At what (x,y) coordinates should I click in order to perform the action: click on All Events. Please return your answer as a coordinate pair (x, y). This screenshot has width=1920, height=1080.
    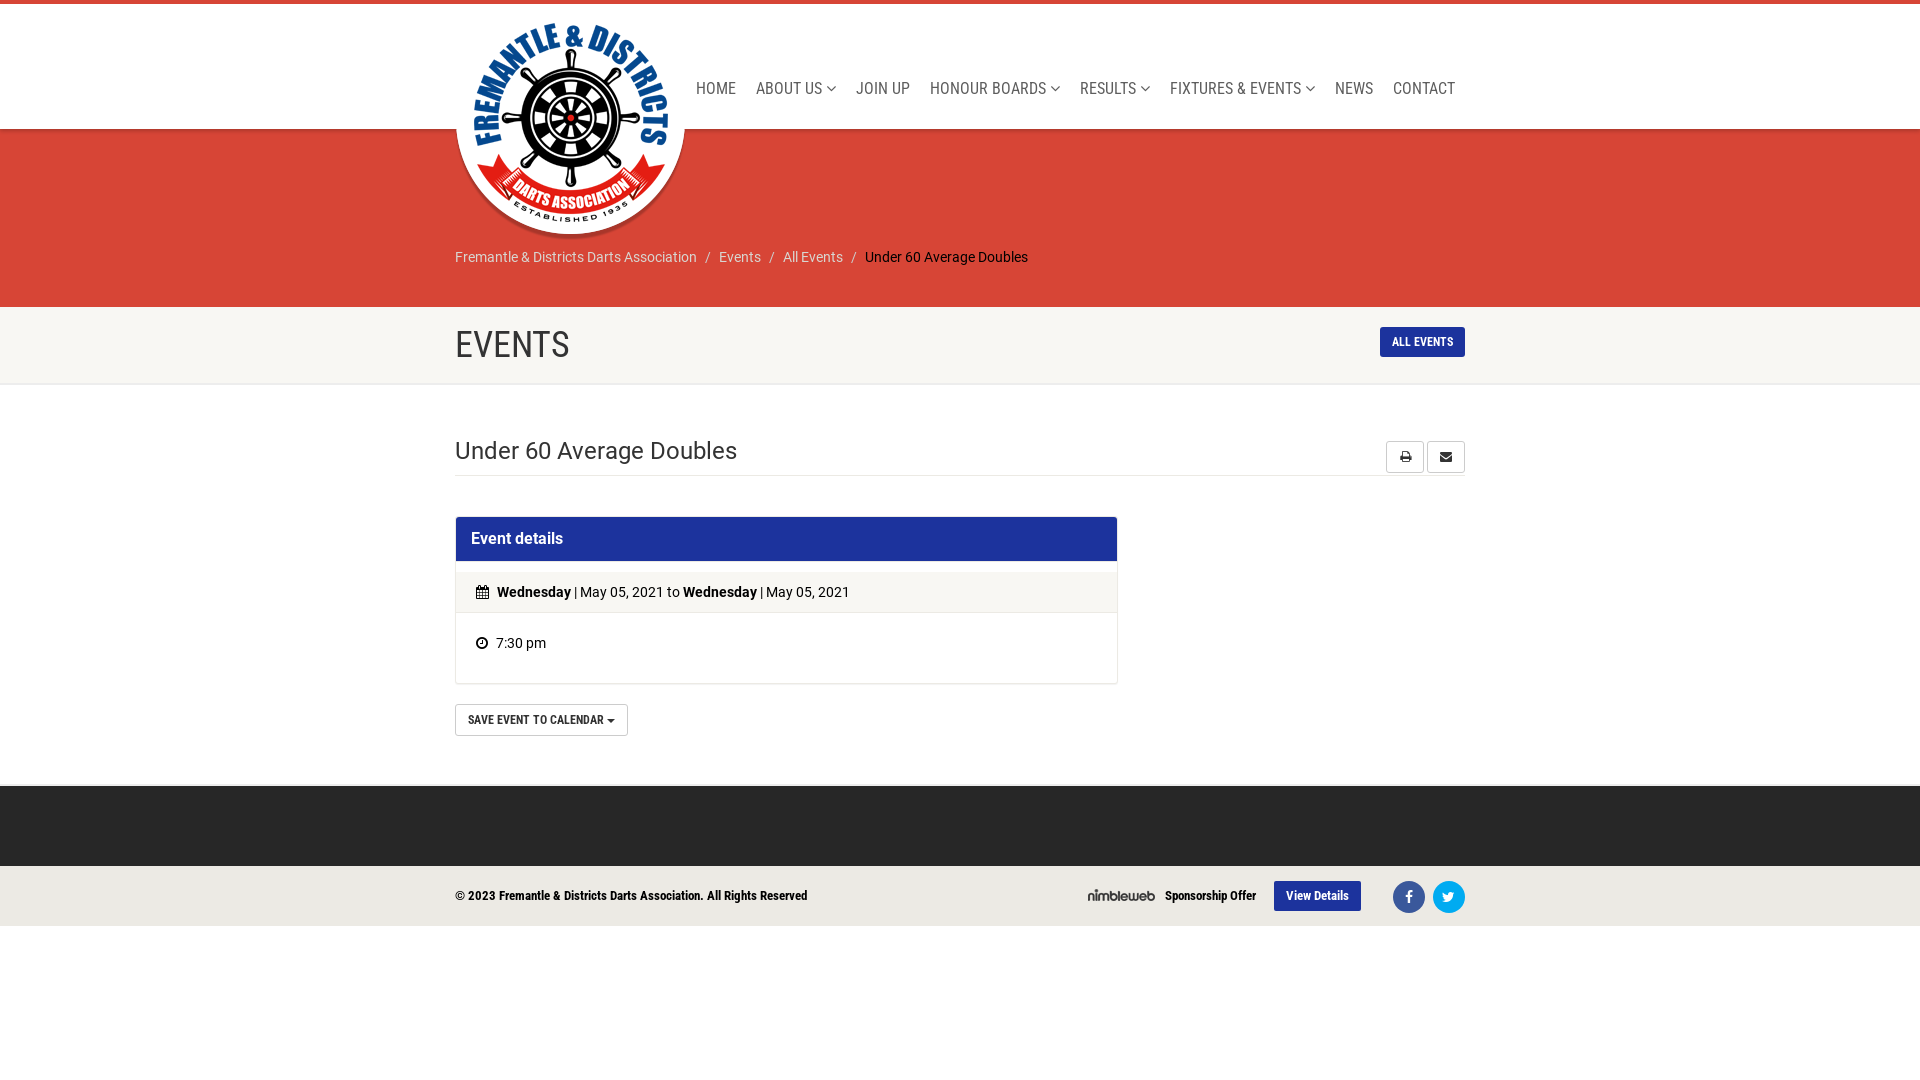
    Looking at the image, I should click on (813, 257).